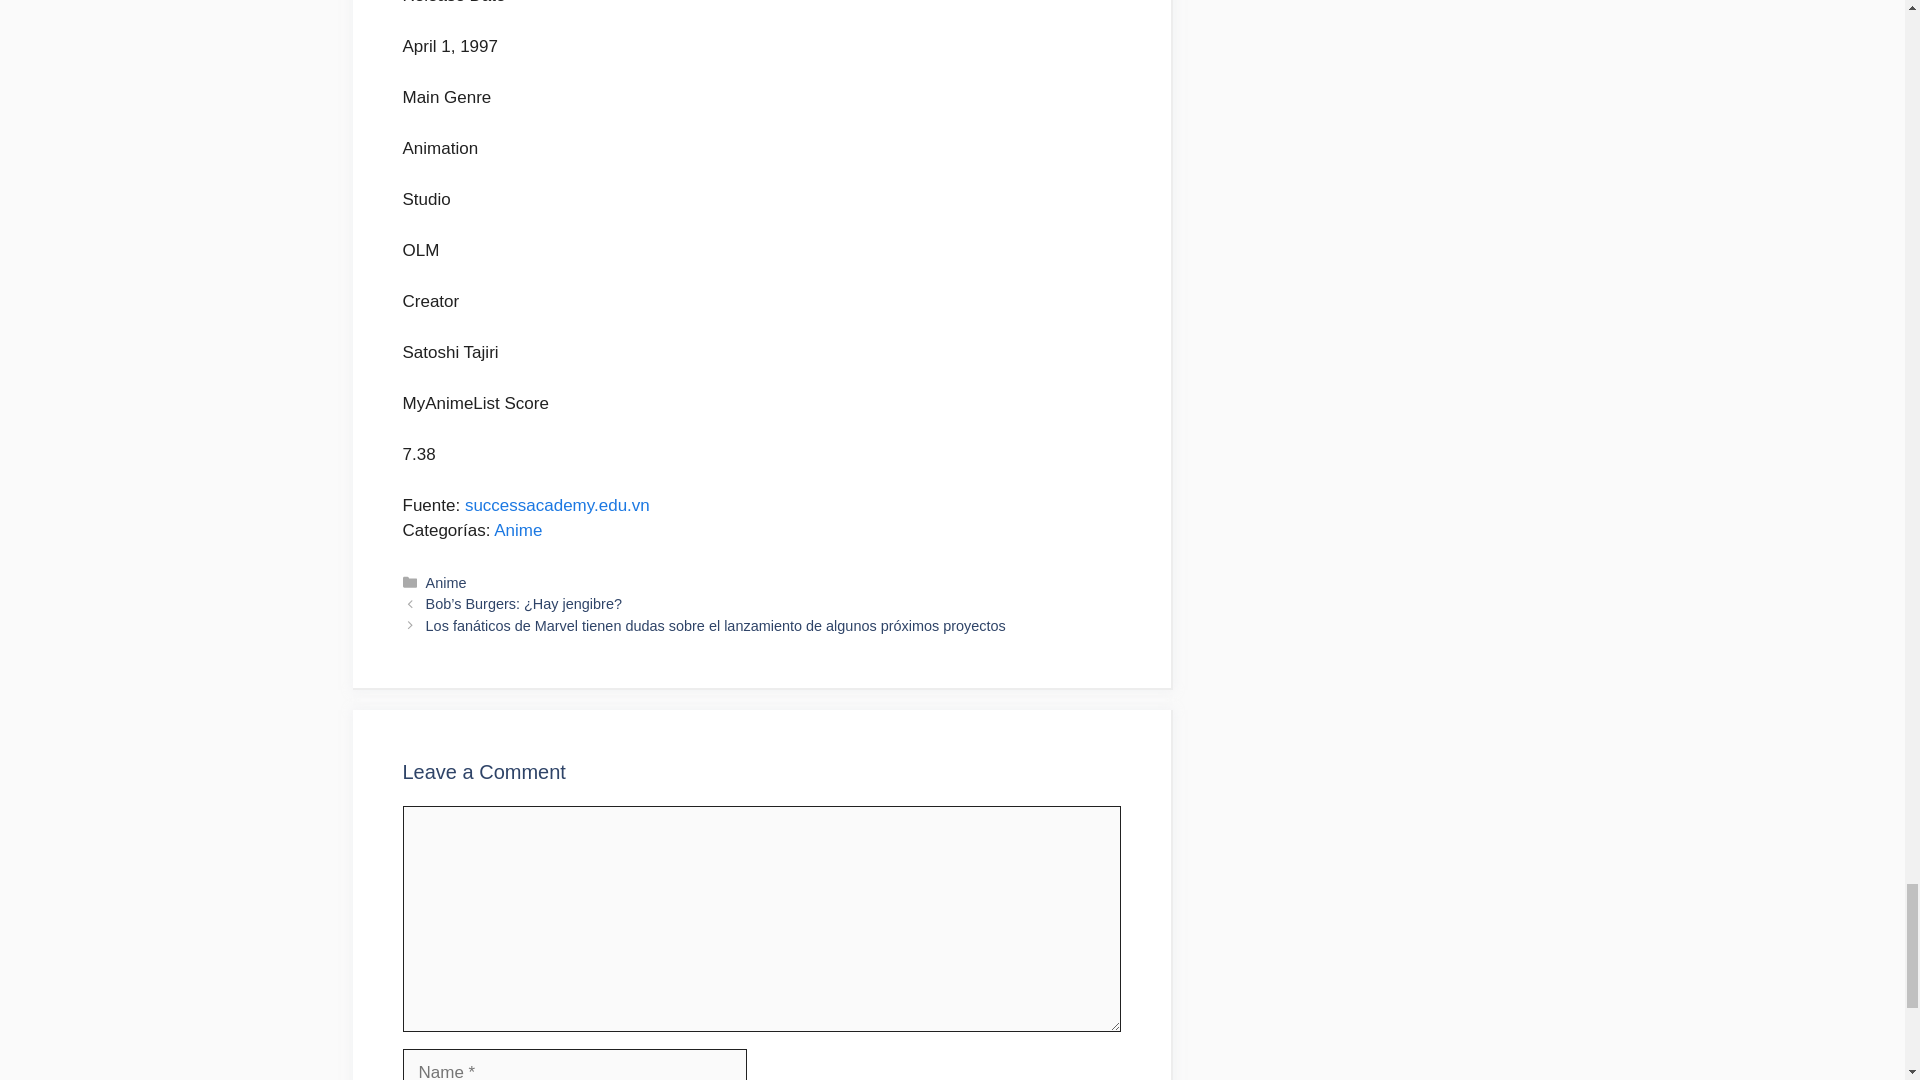 The image size is (1920, 1080). What do you see at coordinates (446, 582) in the screenshot?
I see `Anime` at bounding box center [446, 582].